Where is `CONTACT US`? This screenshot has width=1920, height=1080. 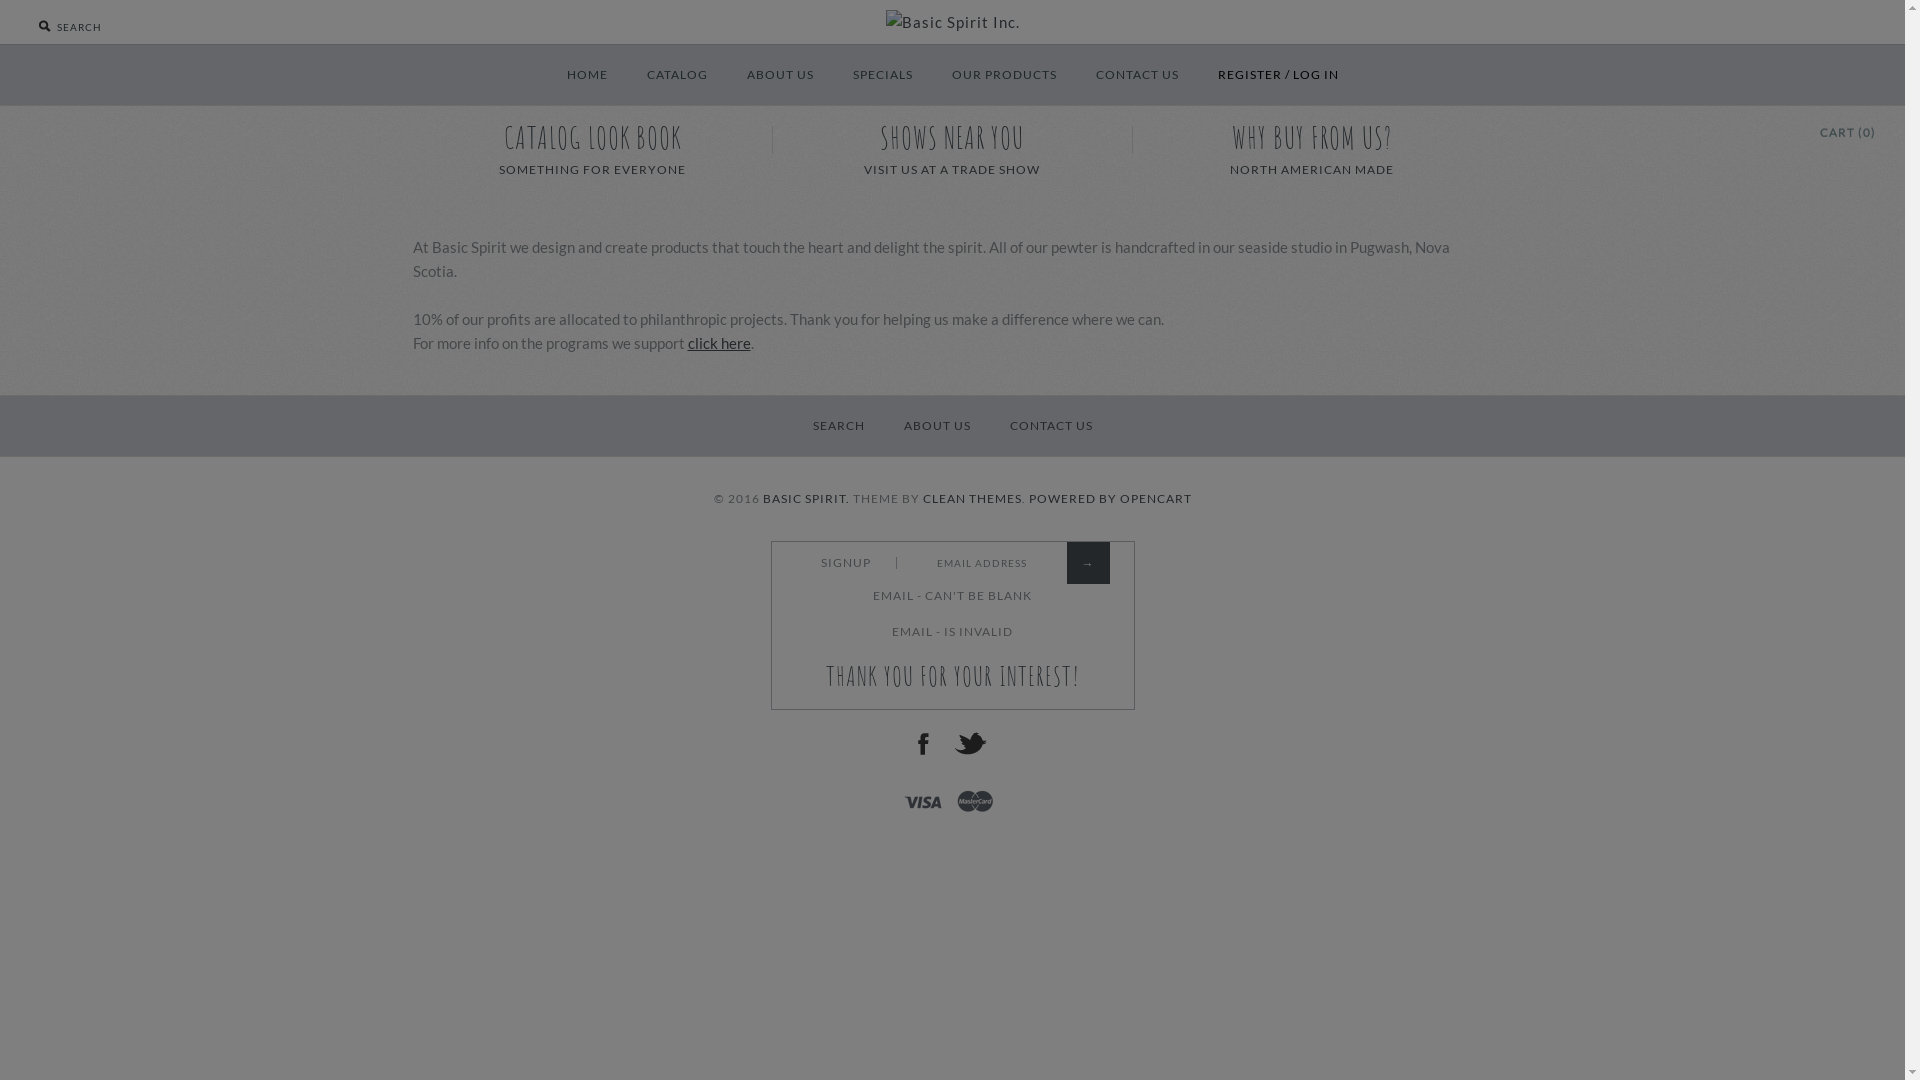
CONTACT US is located at coordinates (1052, 426).